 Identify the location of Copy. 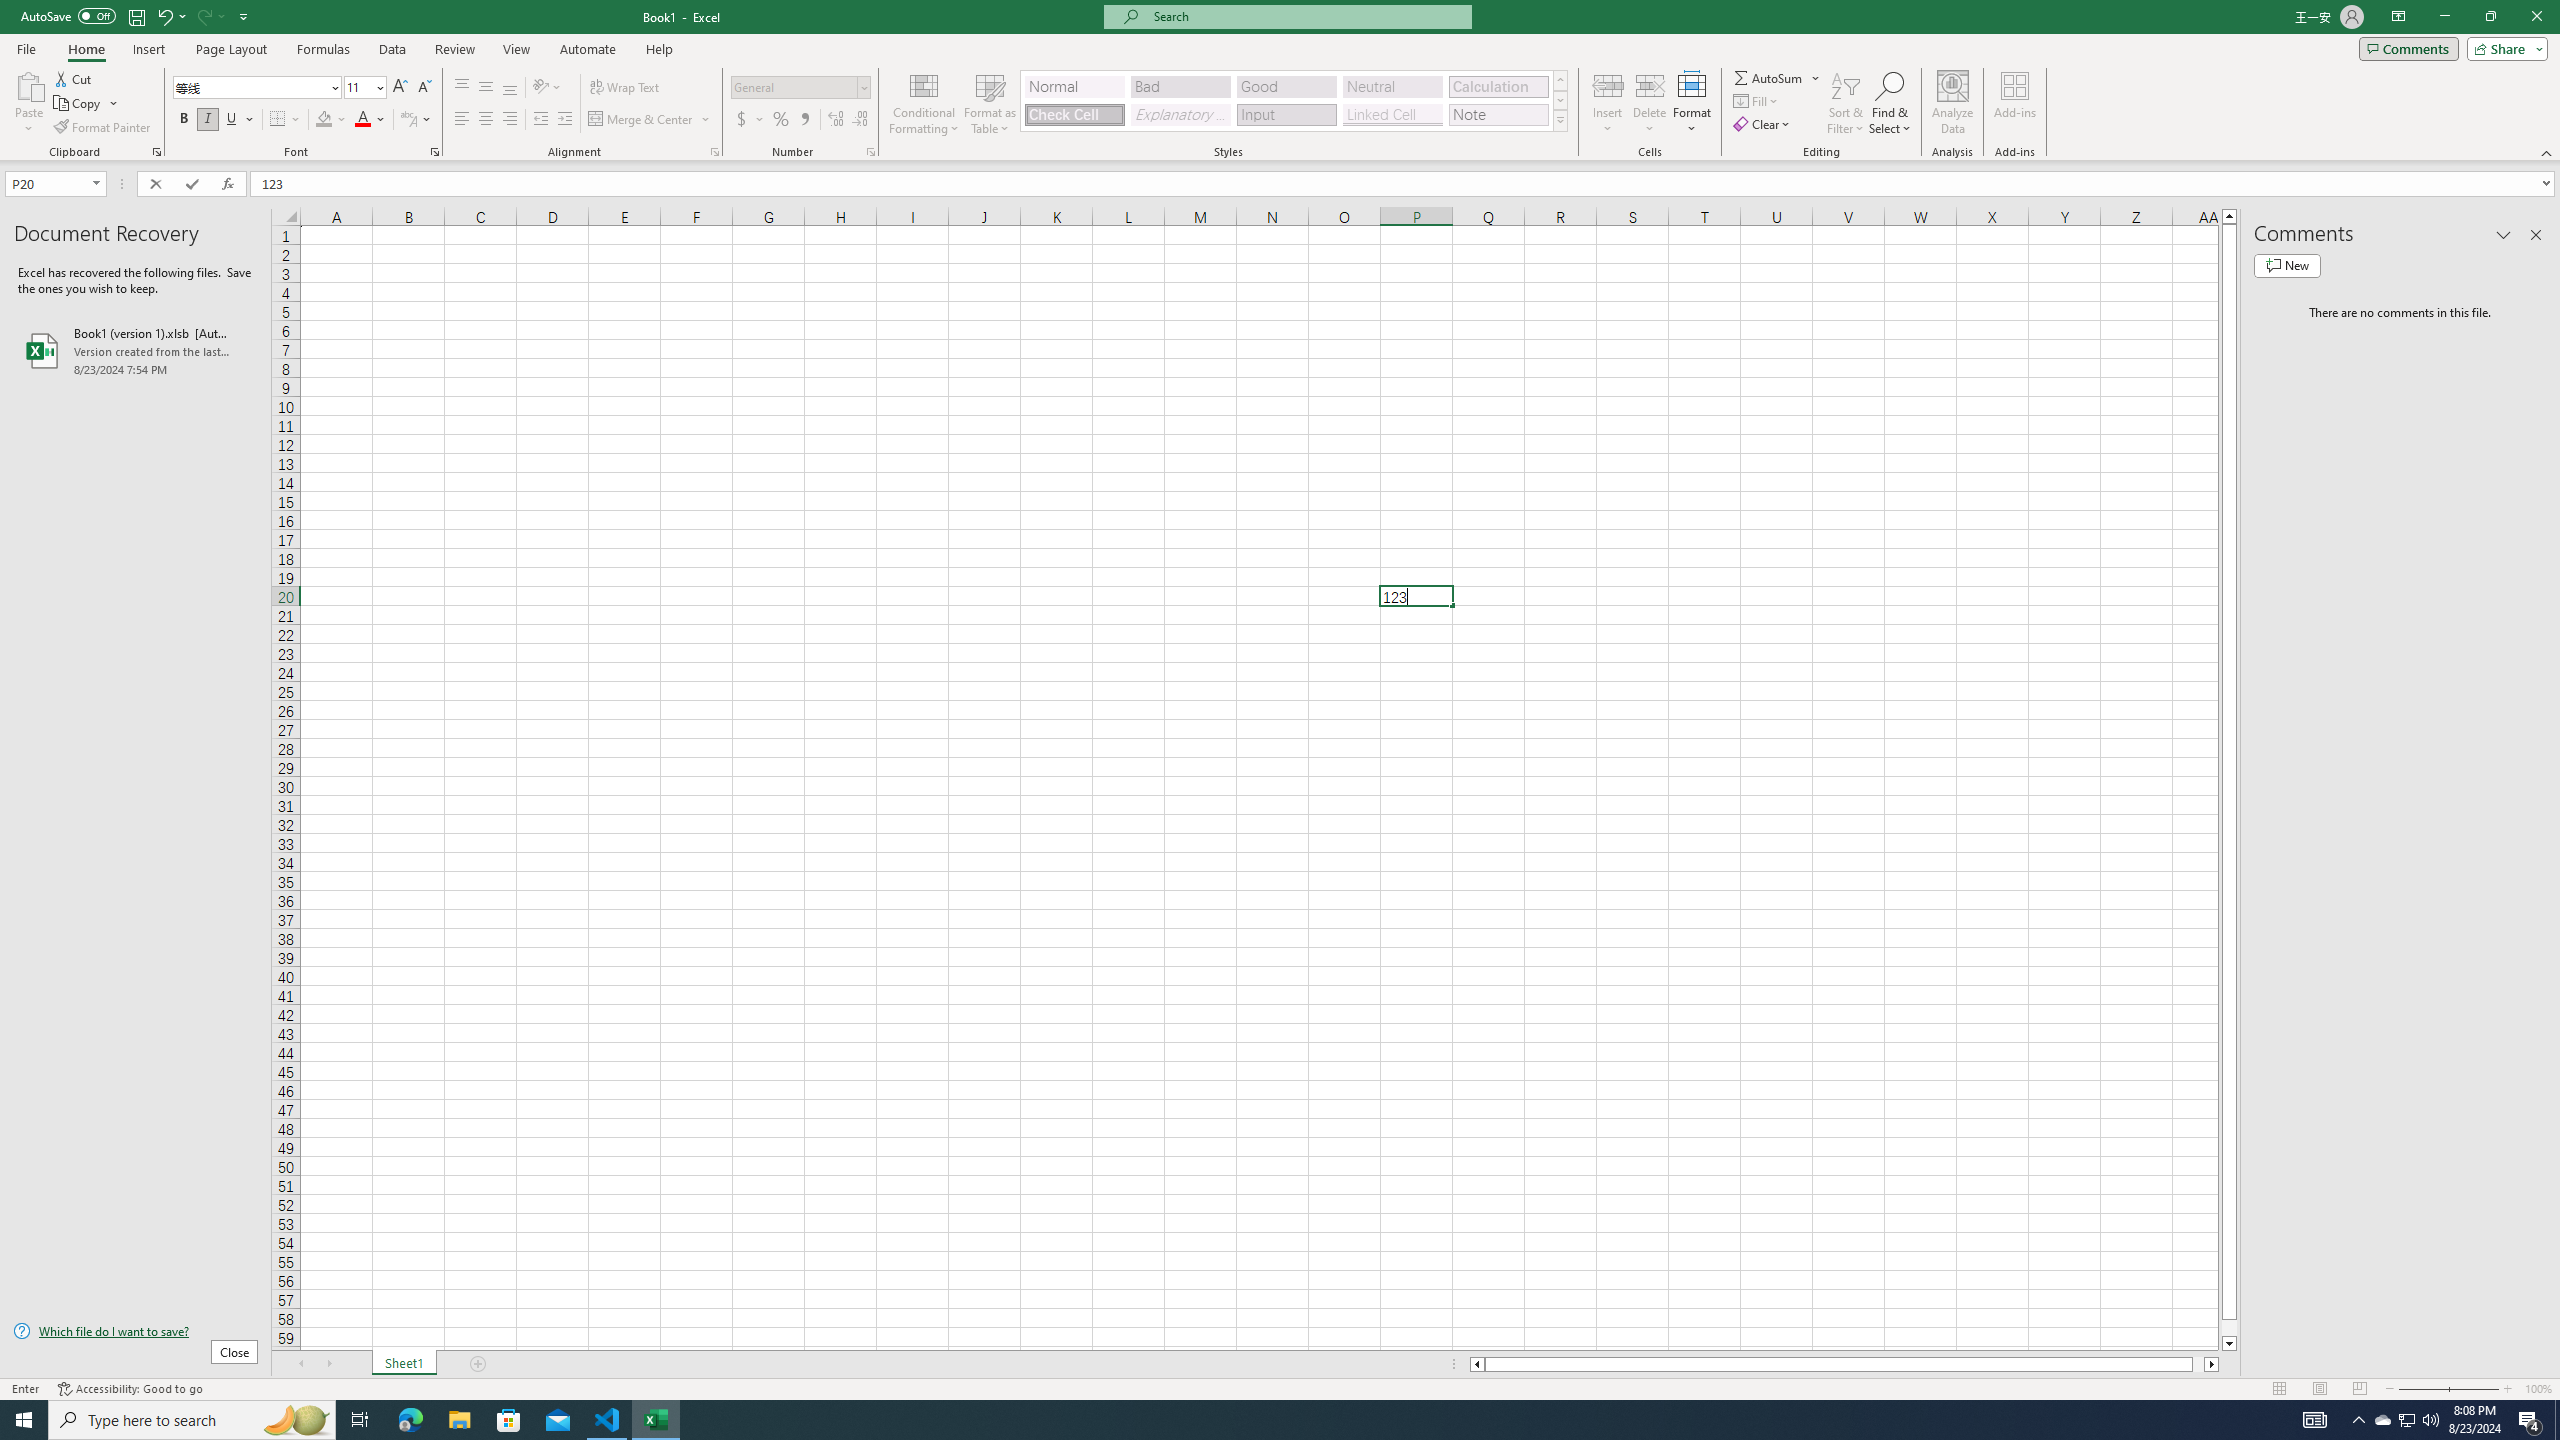
(86, 104).